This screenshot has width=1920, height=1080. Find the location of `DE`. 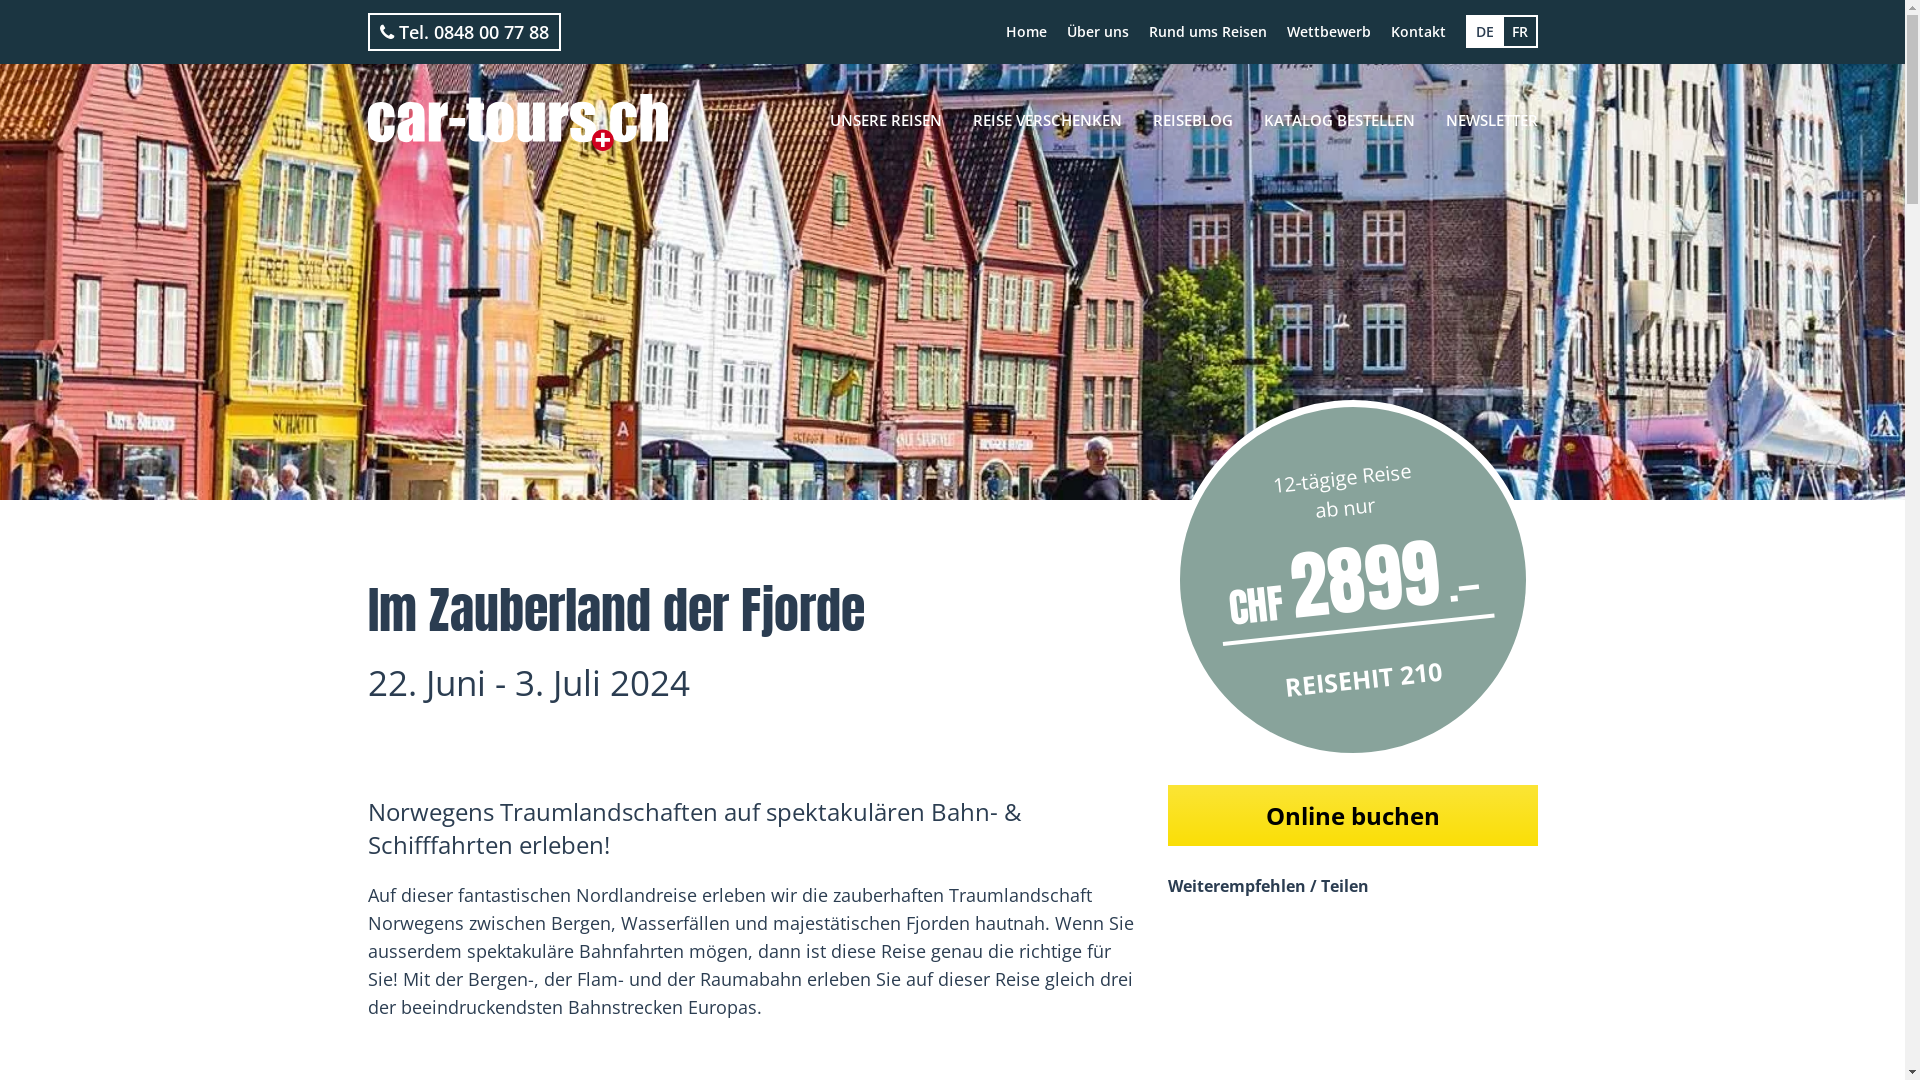

DE is located at coordinates (1485, 32).